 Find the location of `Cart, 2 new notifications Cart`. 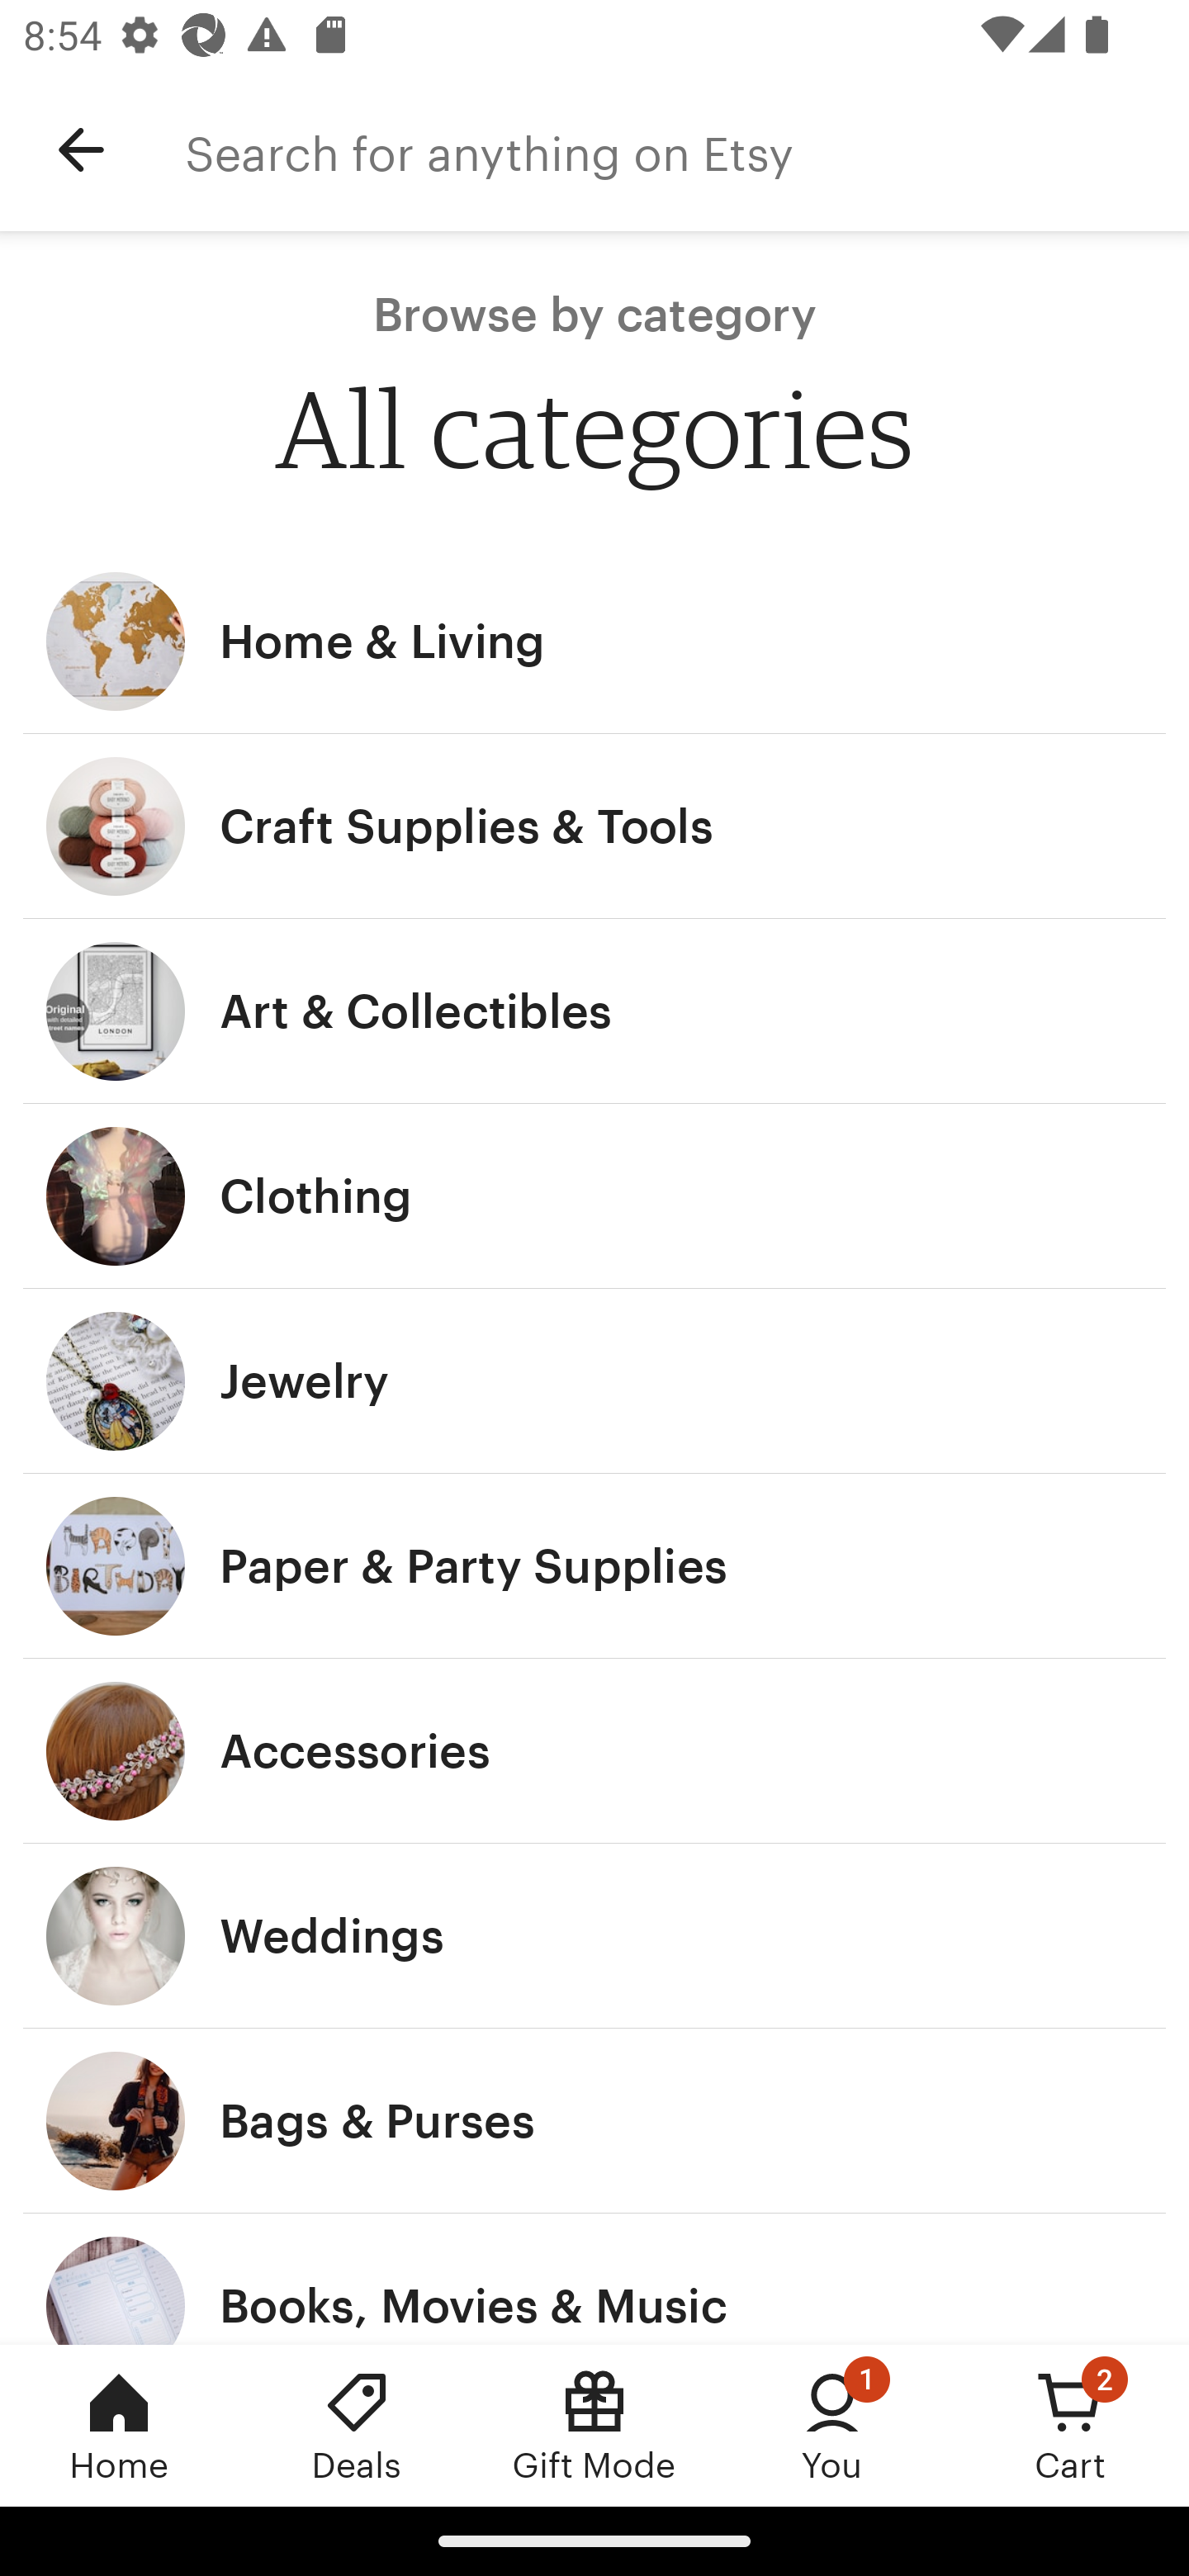

Cart, 2 new notifications Cart is located at coordinates (1070, 2425).